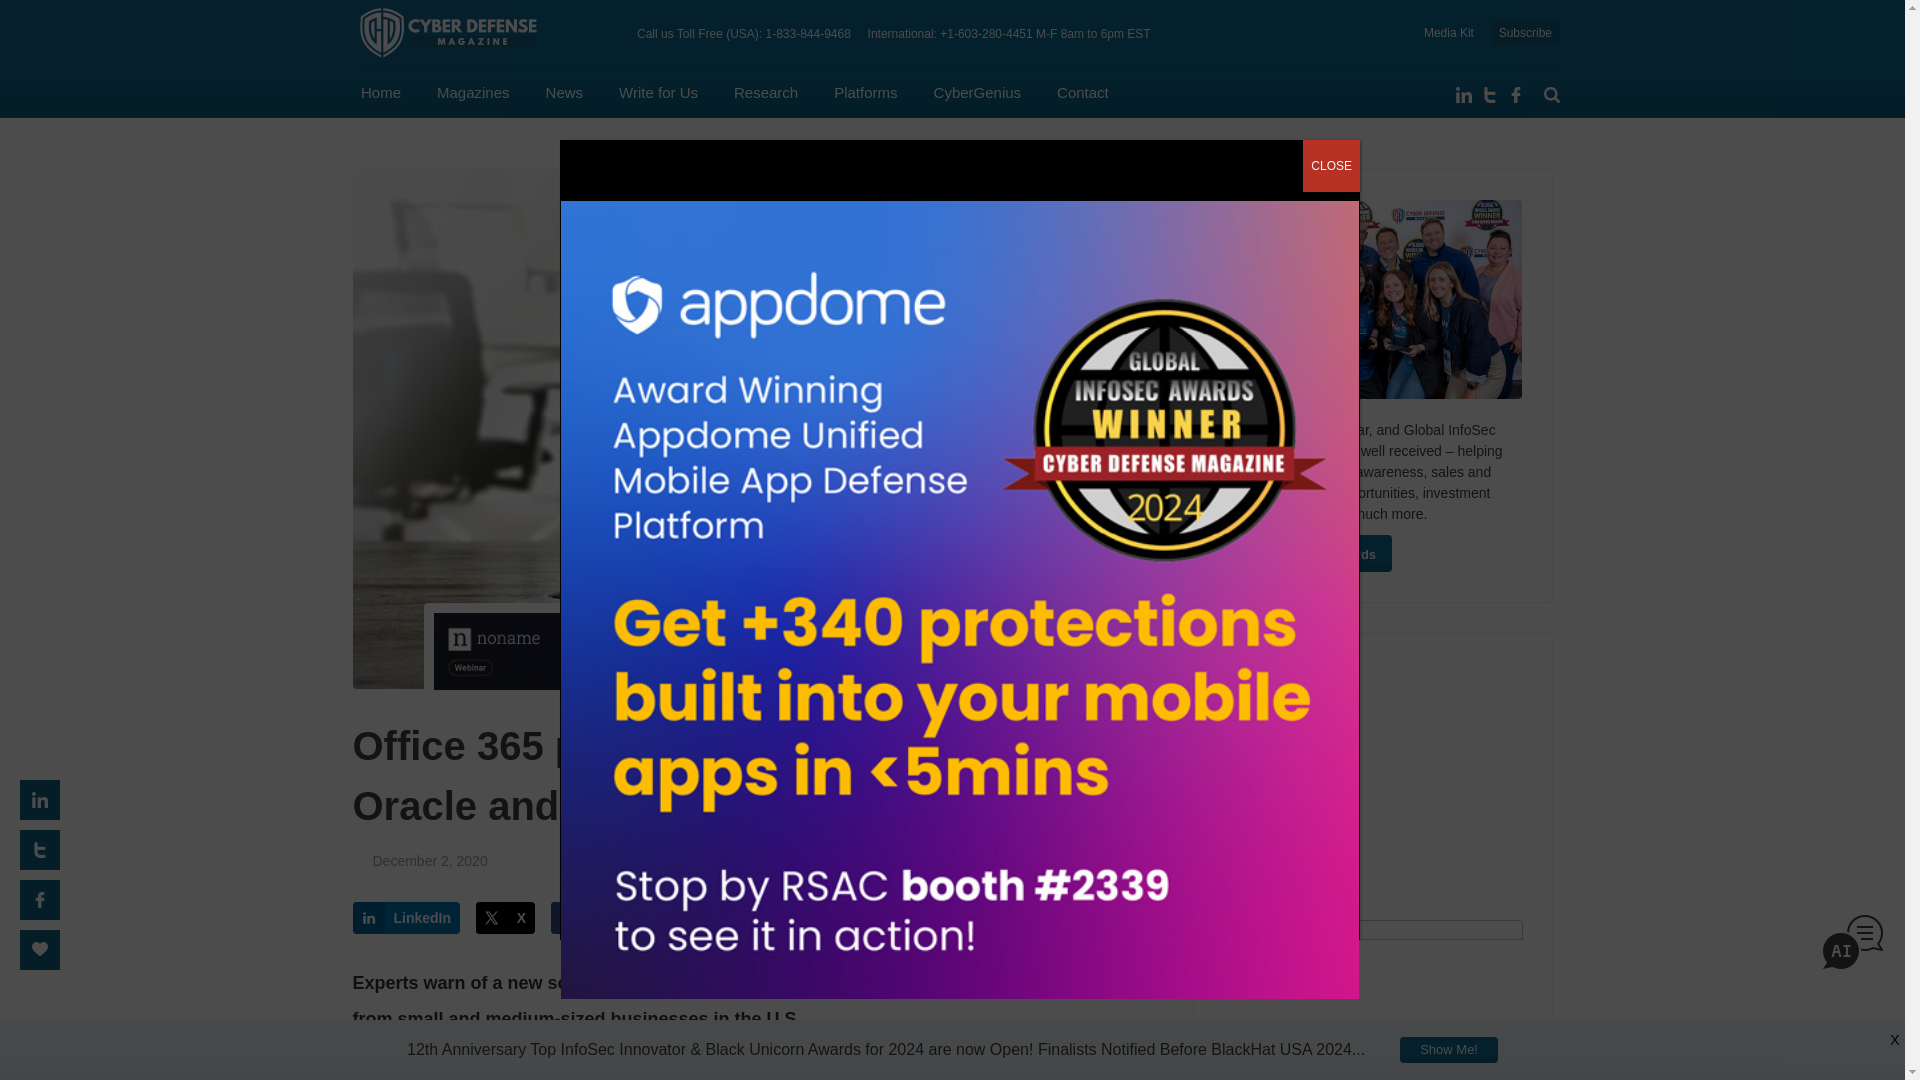  What do you see at coordinates (608, 918) in the screenshot?
I see `Share on Facebook` at bounding box center [608, 918].